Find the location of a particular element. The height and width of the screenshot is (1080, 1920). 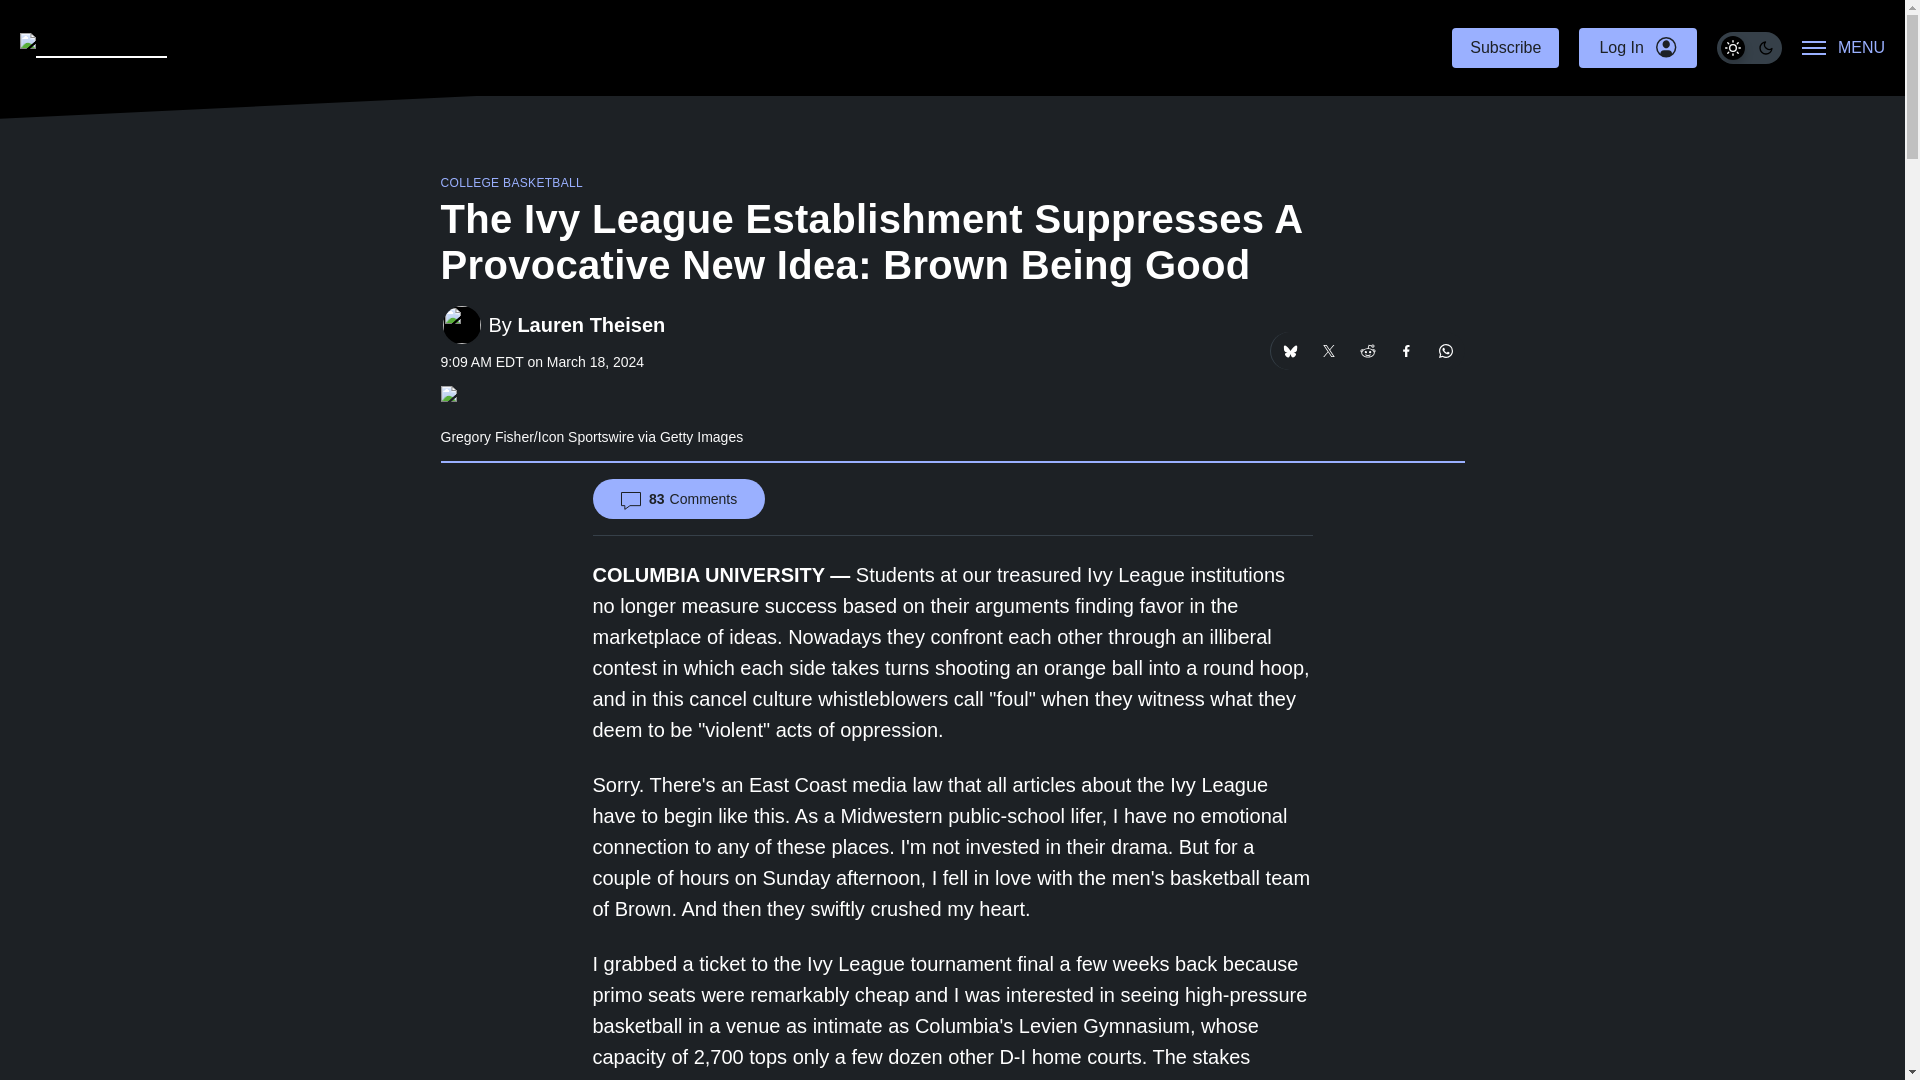

Share on Bluesky is located at coordinates (1288, 350).